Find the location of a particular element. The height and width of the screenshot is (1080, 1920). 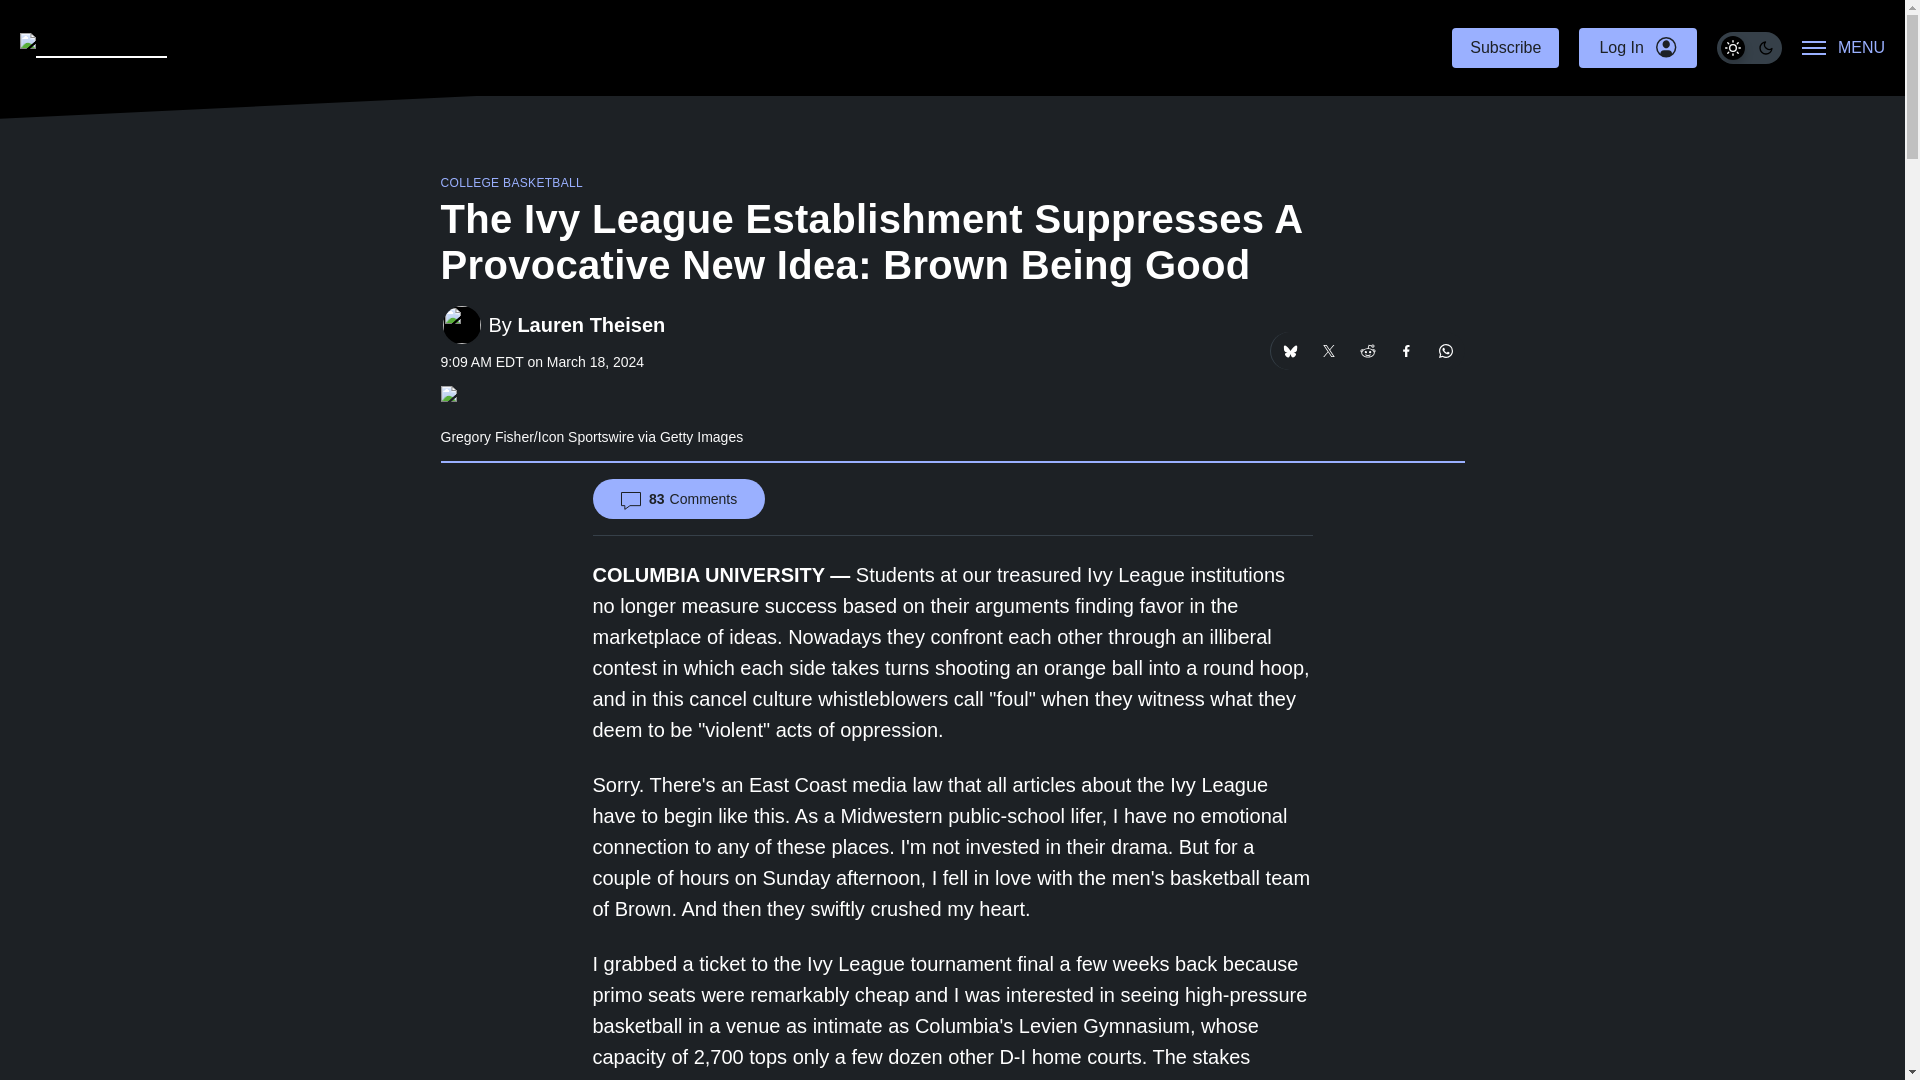

Share on Bluesky is located at coordinates (1288, 350).